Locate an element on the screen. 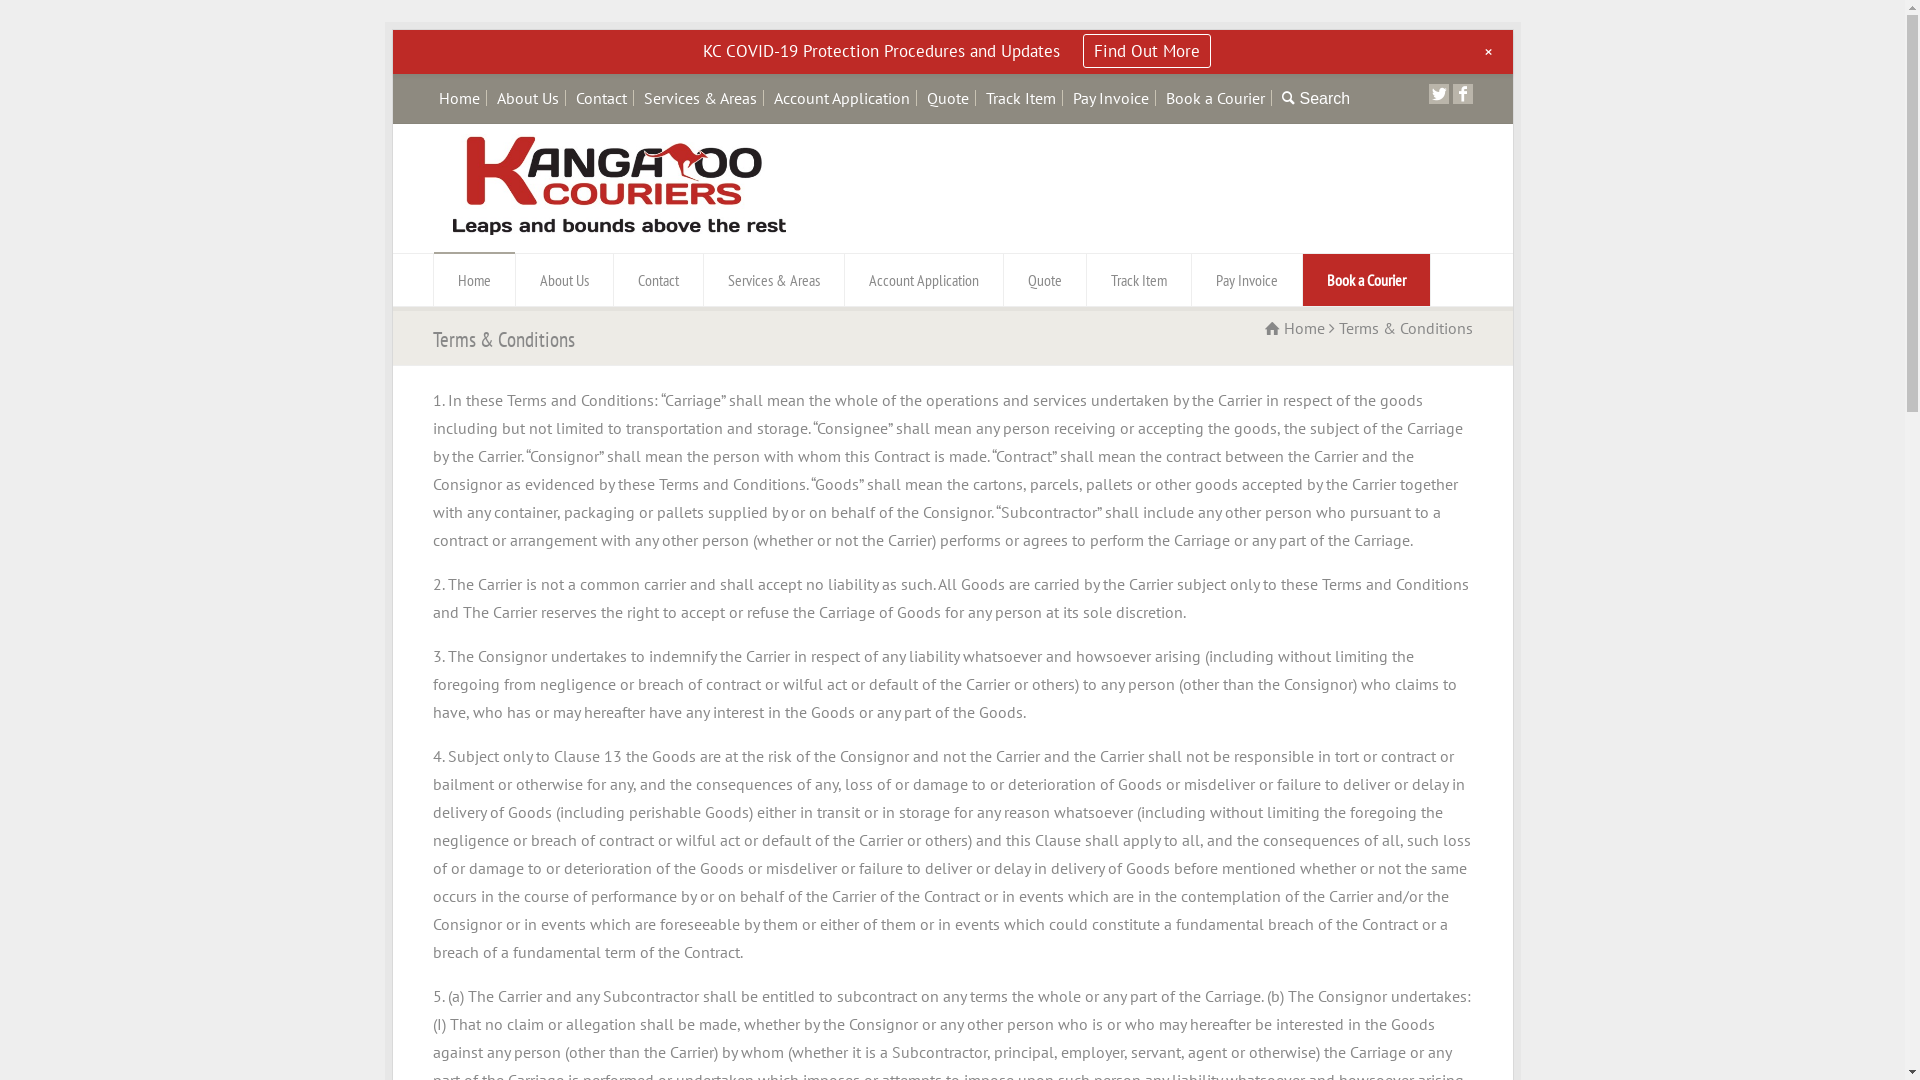 The width and height of the screenshot is (1920, 1080). Track Item is located at coordinates (1138, 280).